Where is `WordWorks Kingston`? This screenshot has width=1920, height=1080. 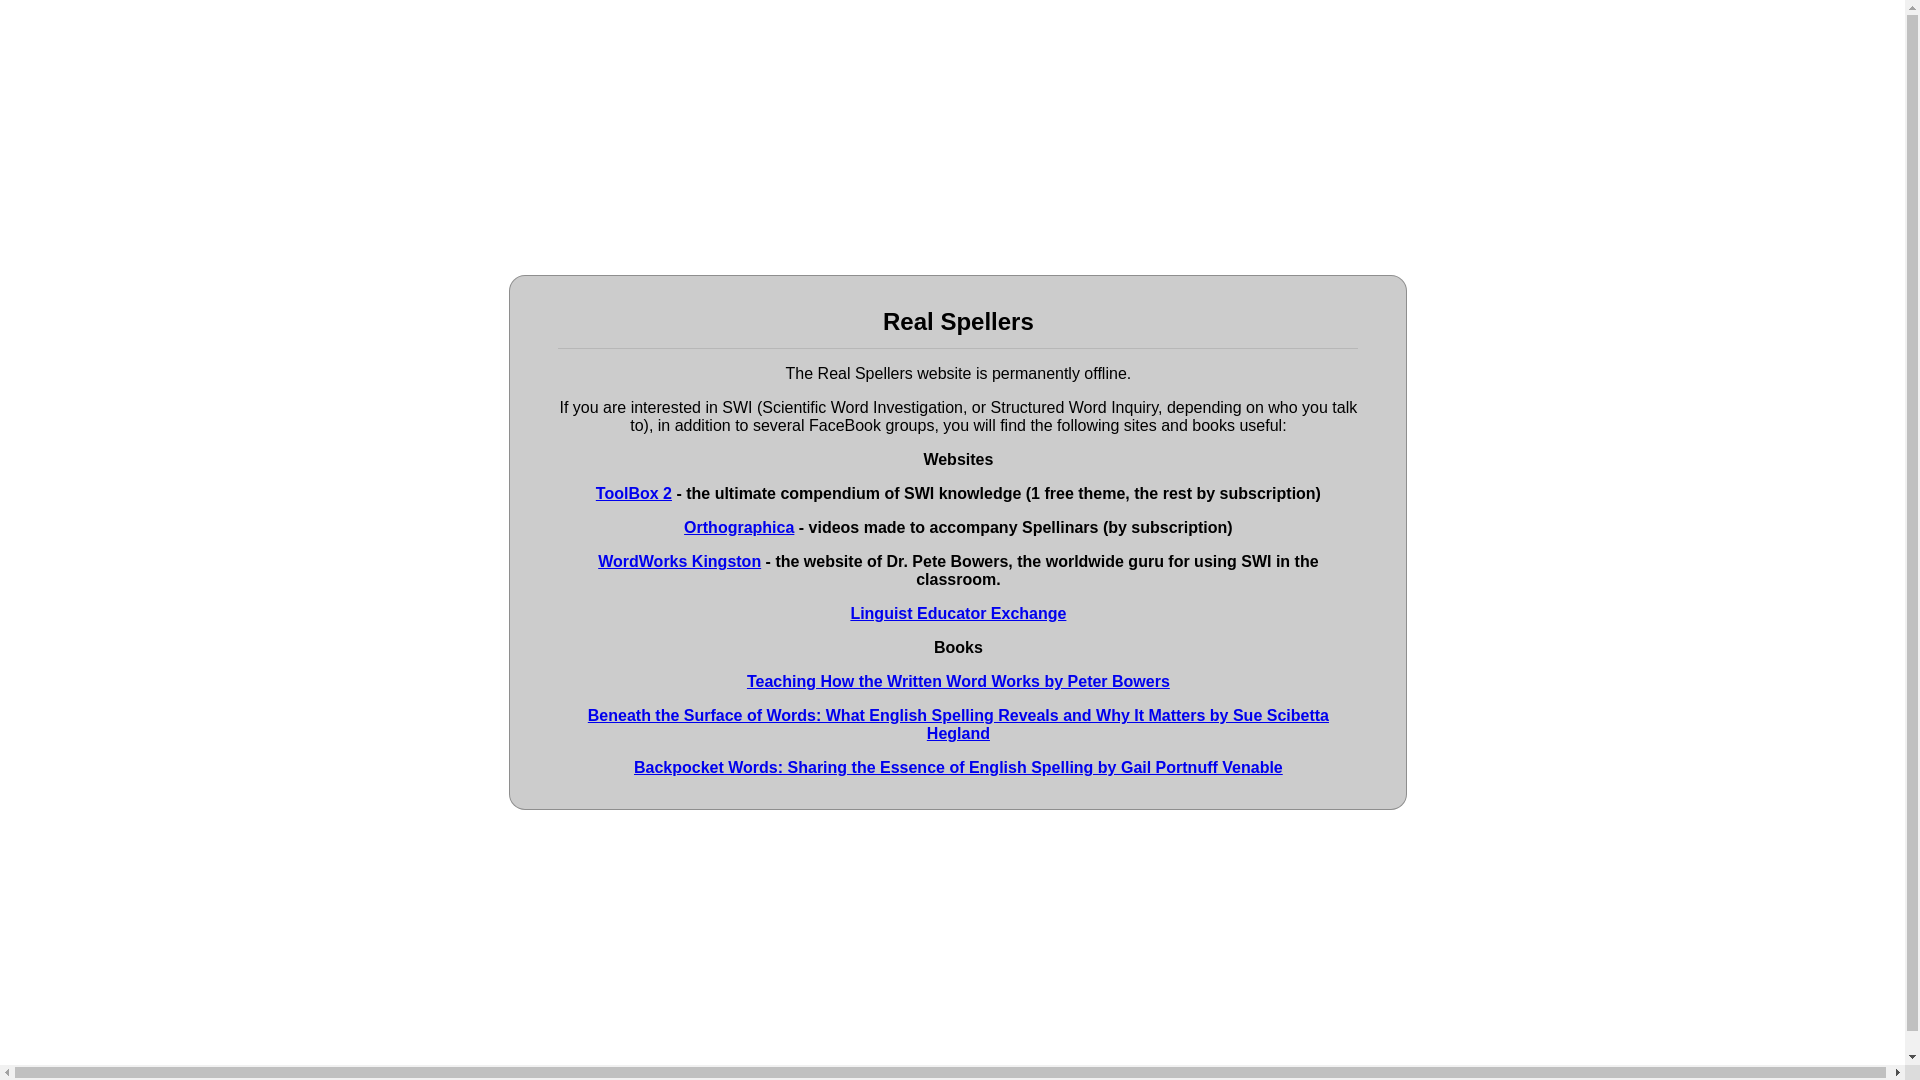
WordWorks Kingston is located at coordinates (678, 561).